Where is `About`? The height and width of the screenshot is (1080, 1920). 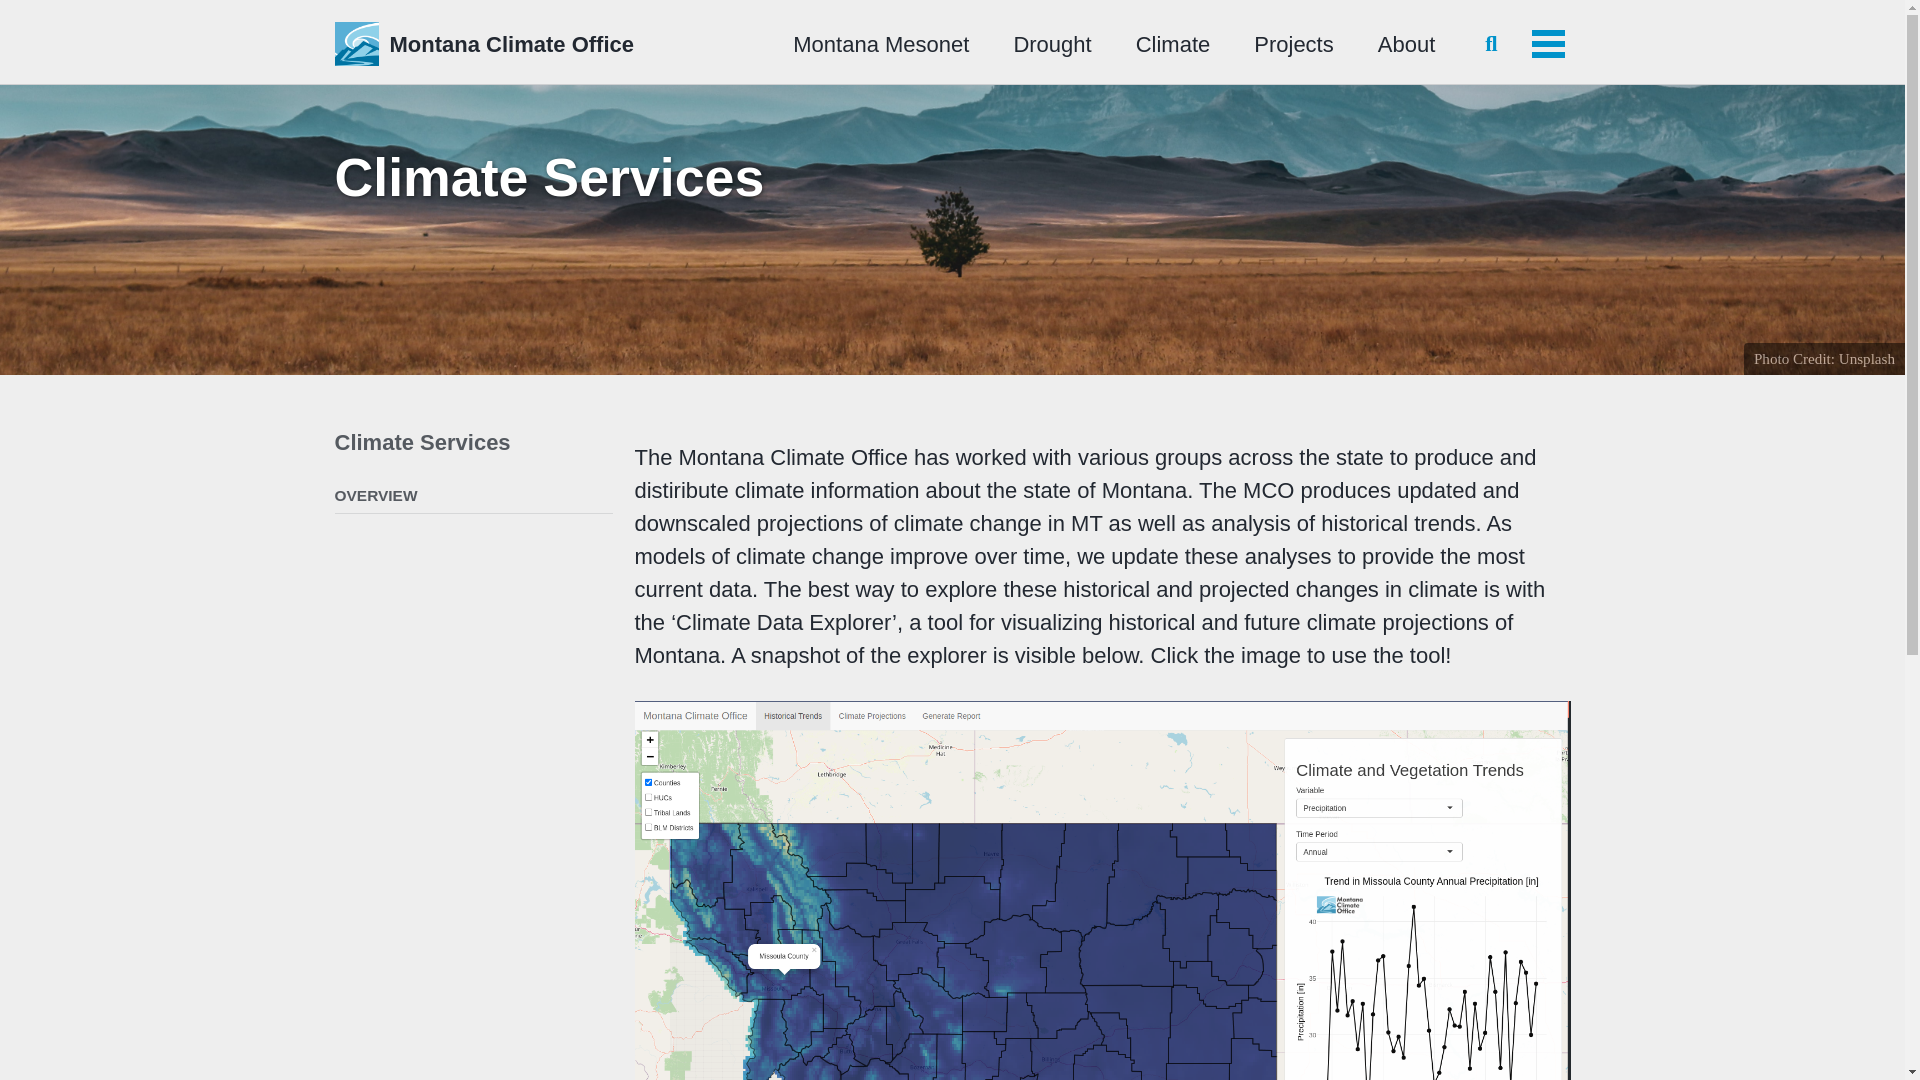 About is located at coordinates (1407, 44).